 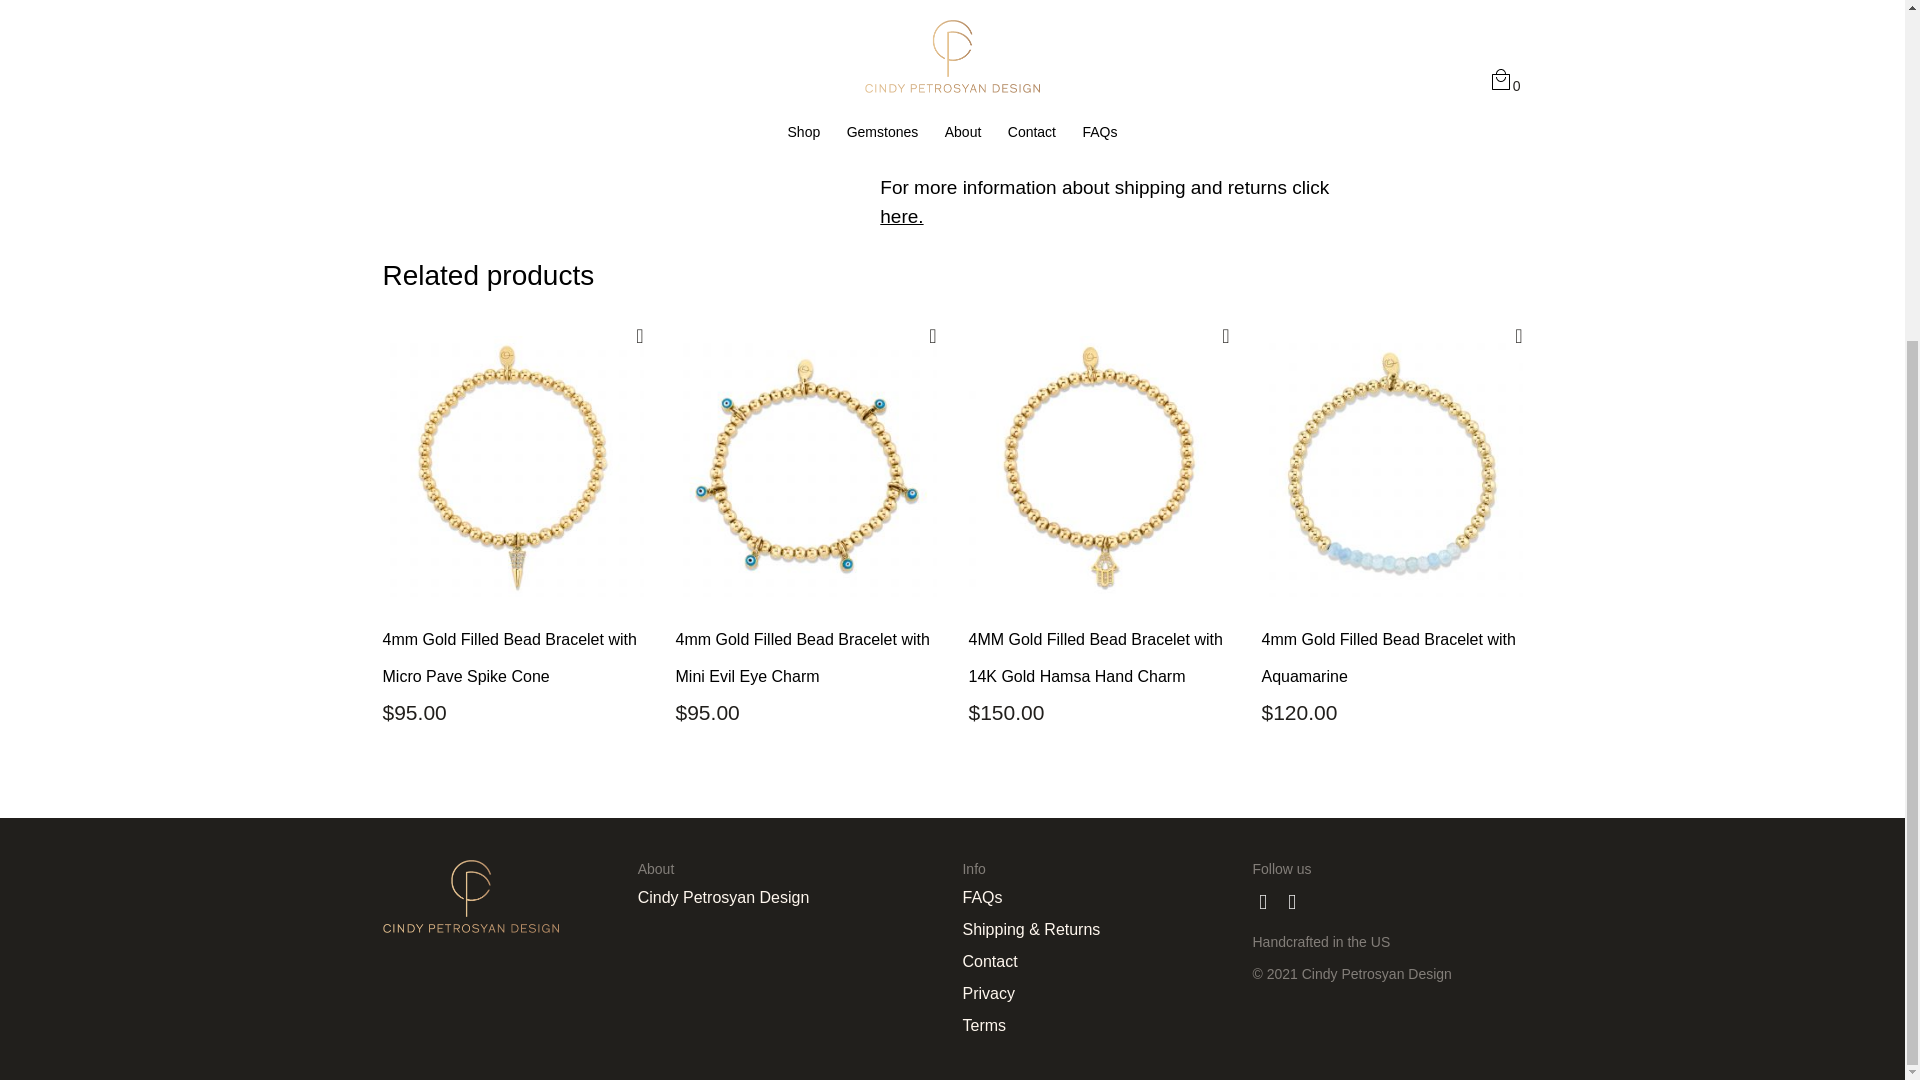 What do you see at coordinates (1096, 992) in the screenshot?
I see `Privacy` at bounding box center [1096, 992].